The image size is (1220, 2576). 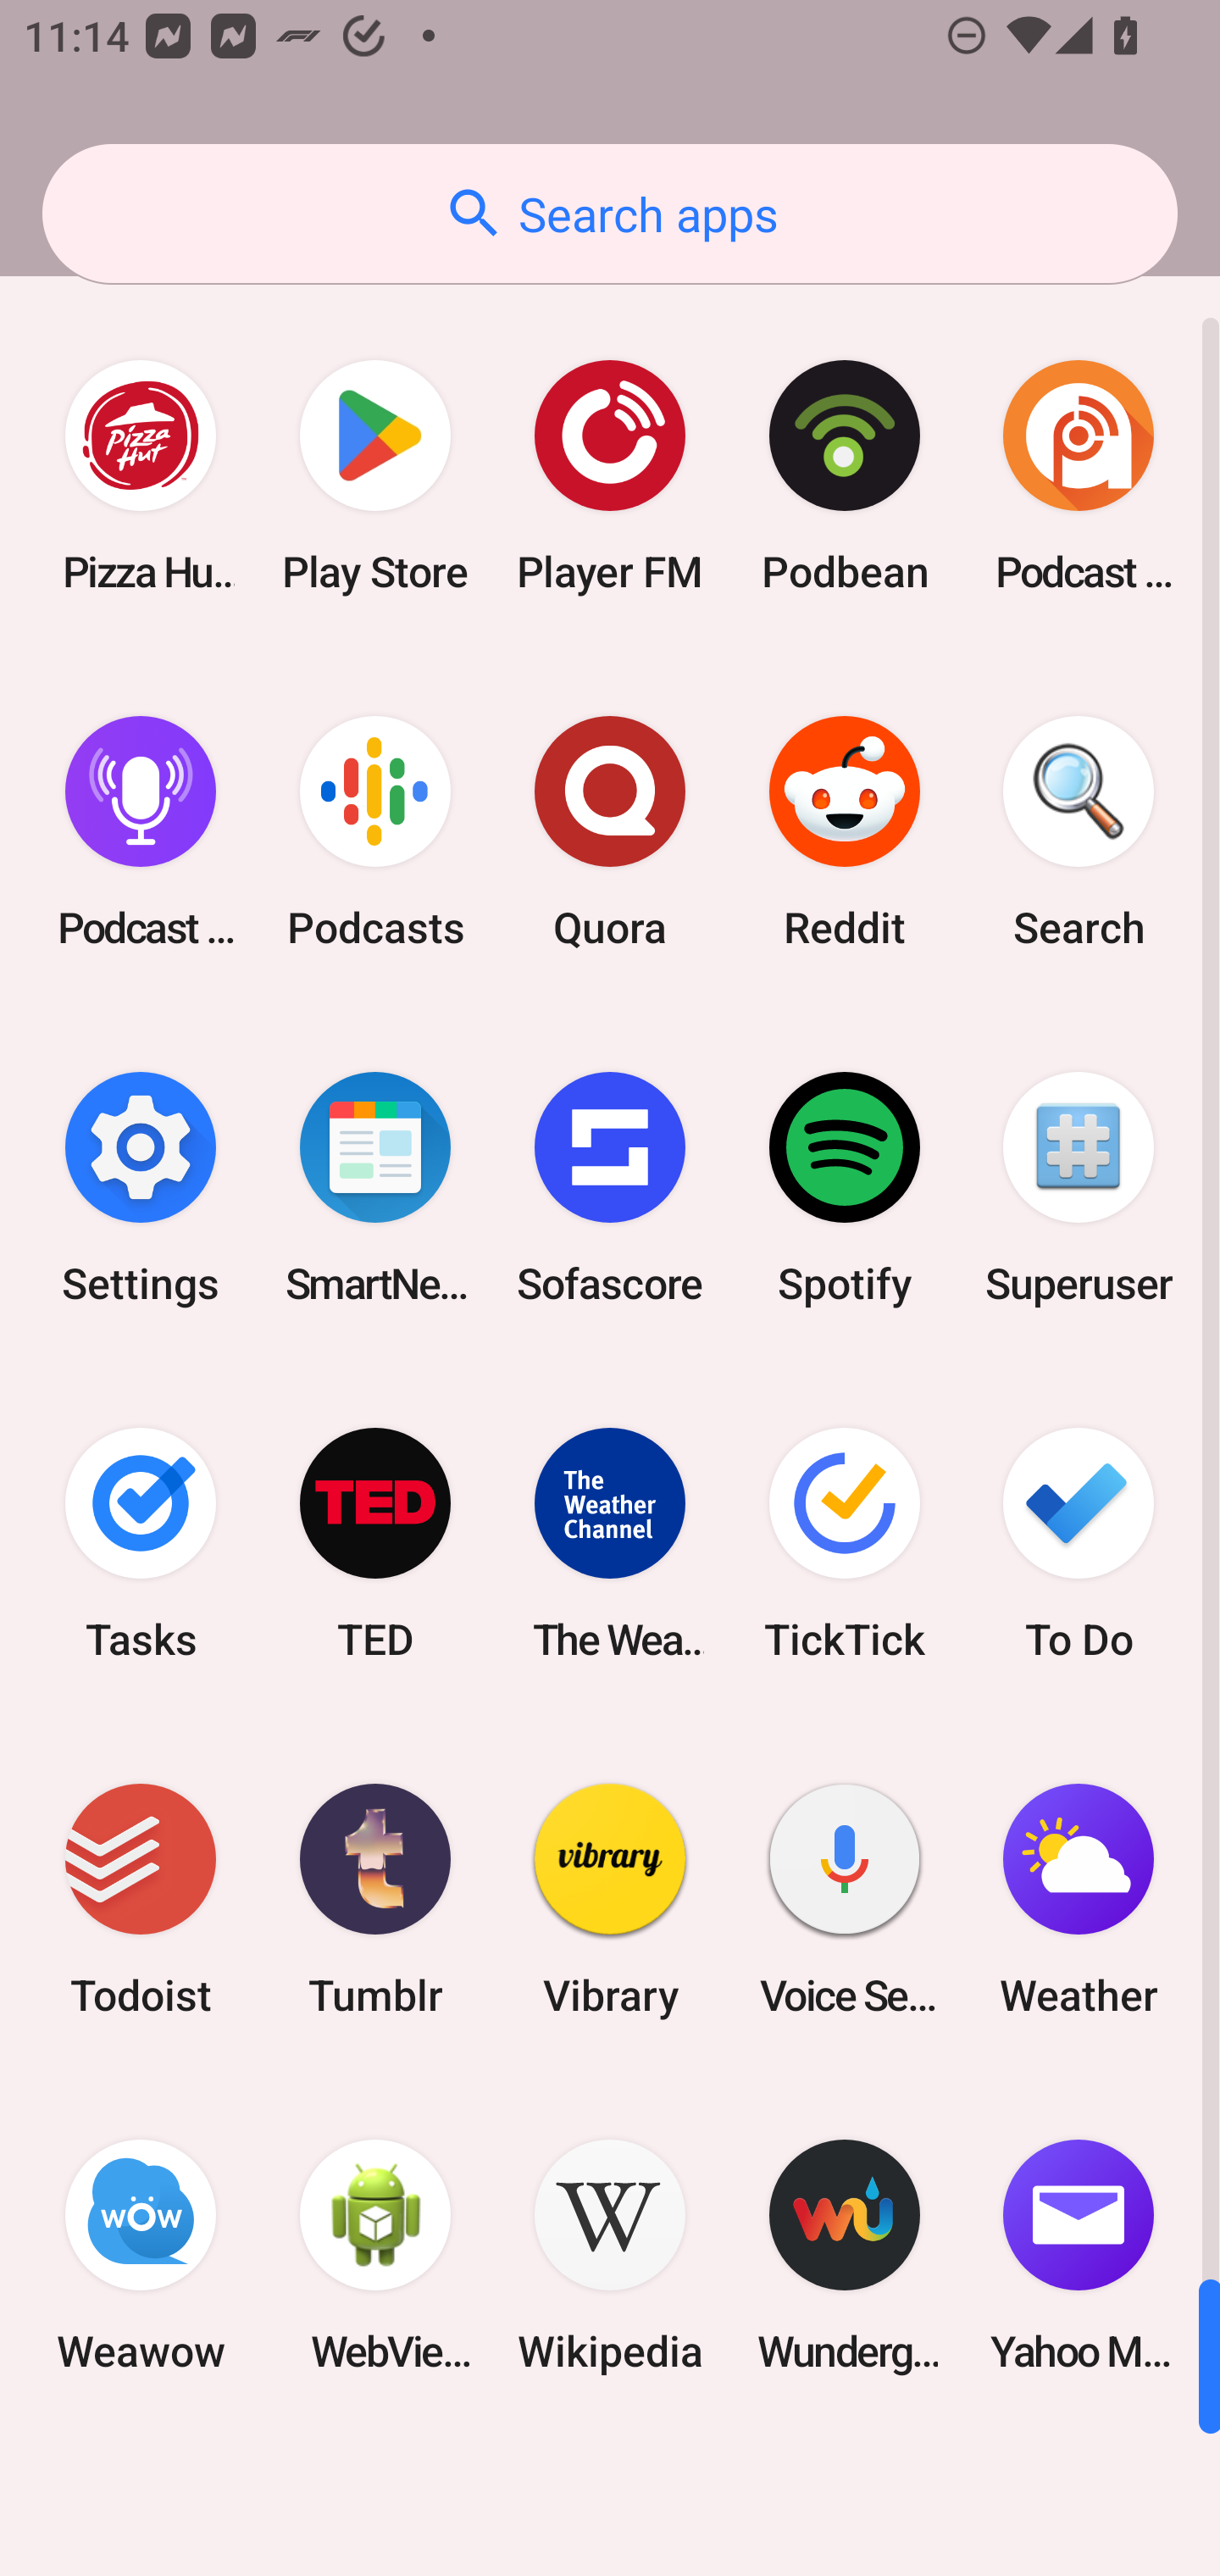 I want to click on Play Store, so click(x=375, y=476).